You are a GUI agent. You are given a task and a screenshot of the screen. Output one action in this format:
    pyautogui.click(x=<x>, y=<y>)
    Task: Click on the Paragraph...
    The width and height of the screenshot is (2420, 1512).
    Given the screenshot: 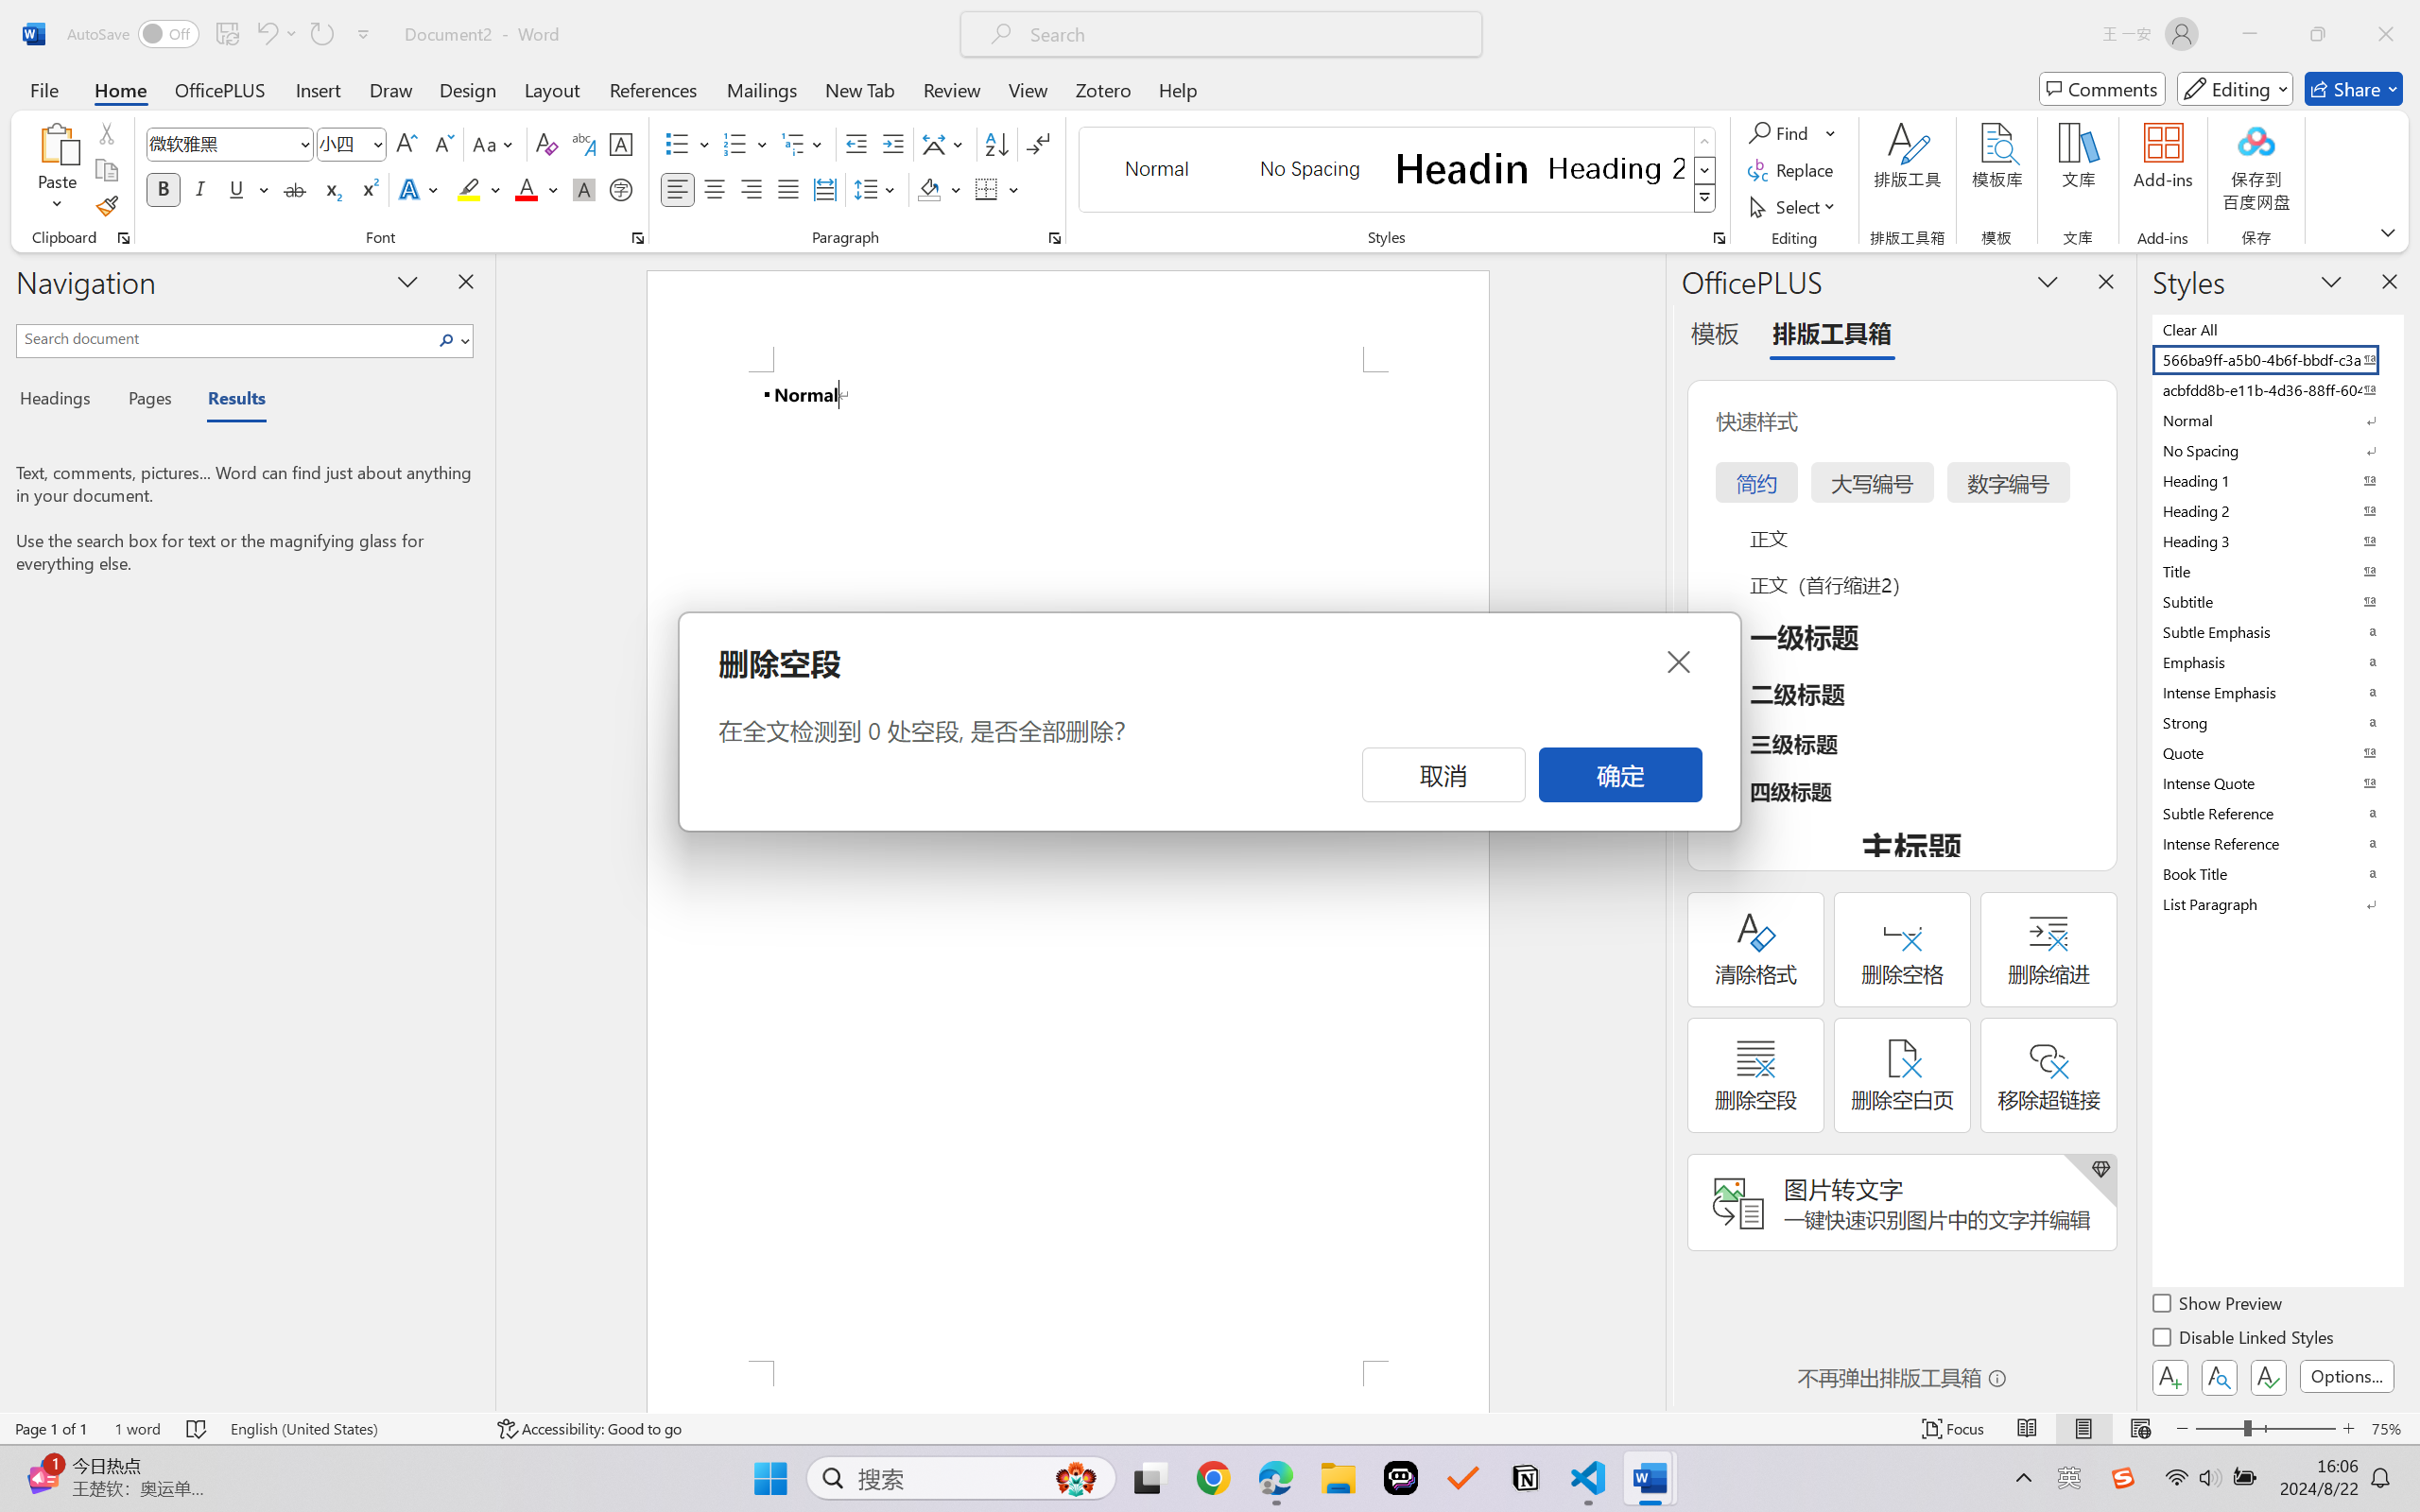 What is the action you would take?
    pyautogui.click(x=1055, y=238)
    